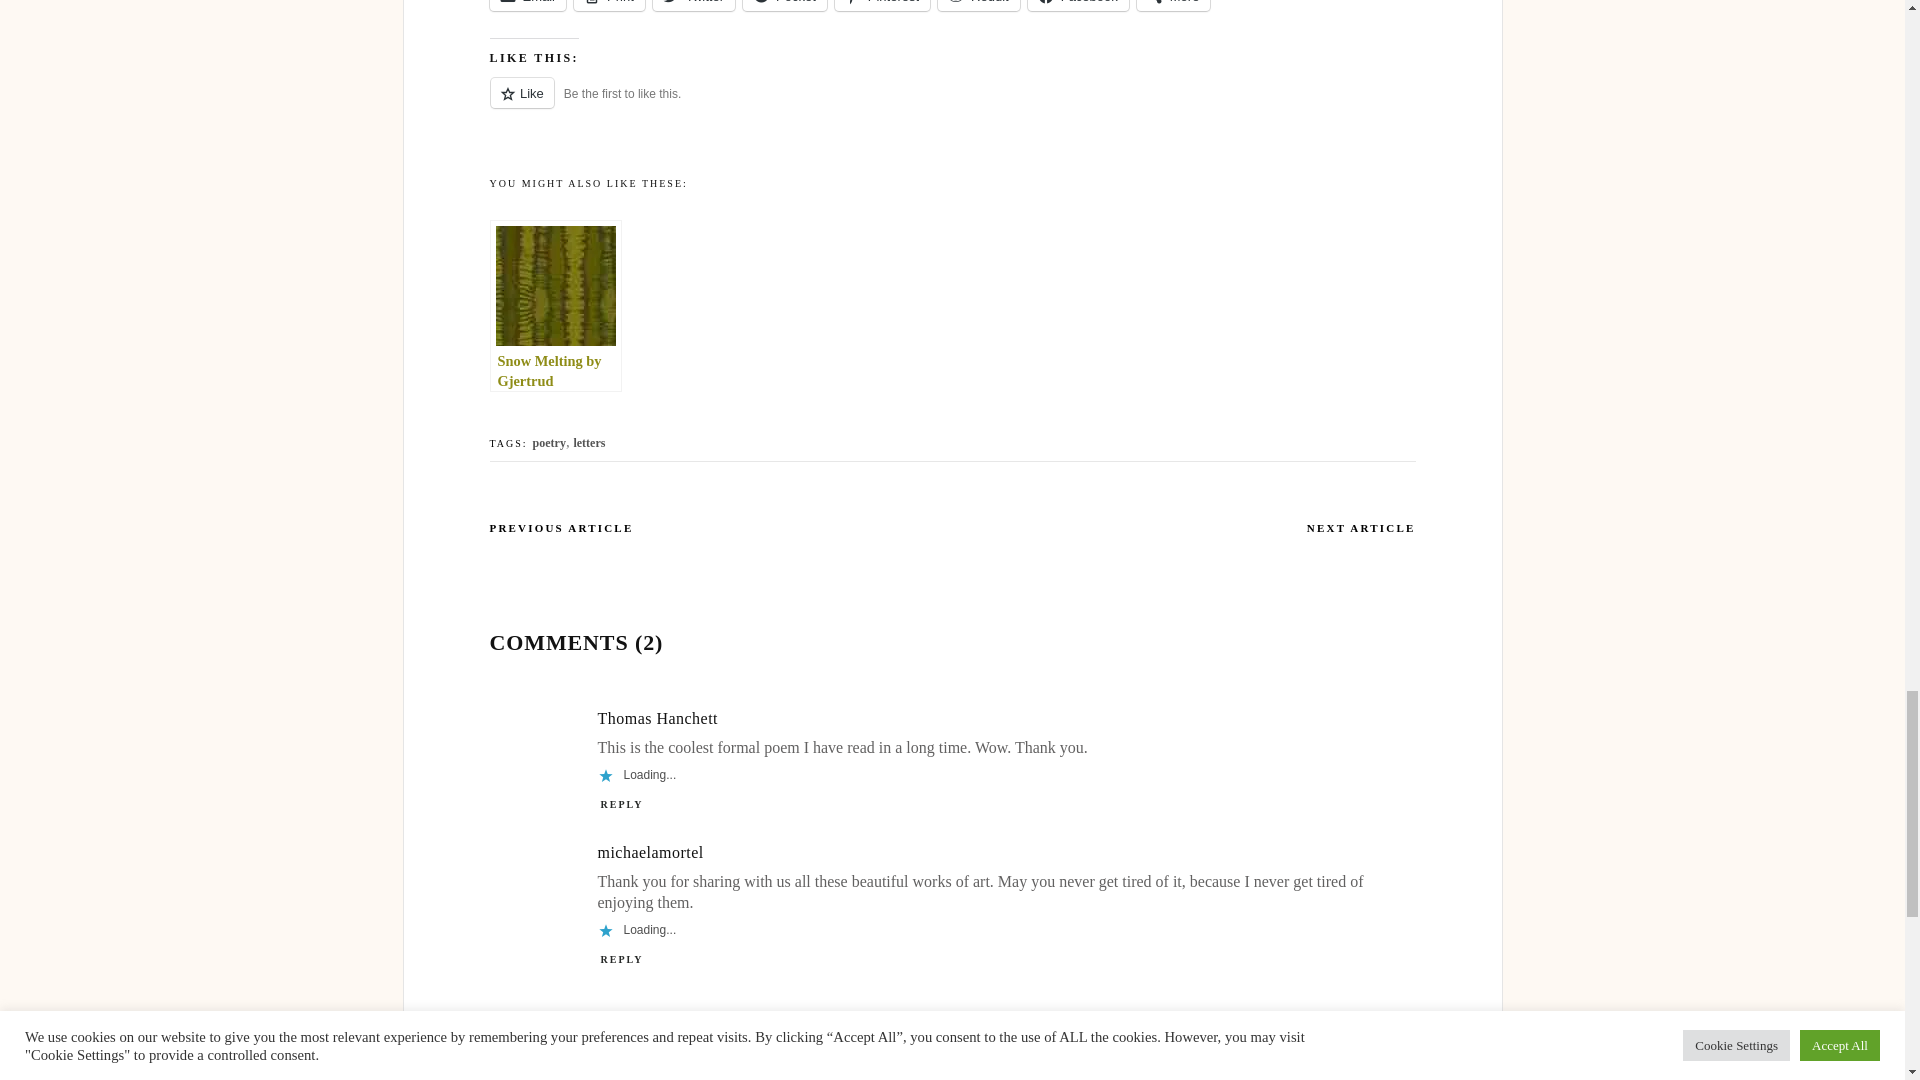  What do you see at coordinates (694, 5) in the screenshot?
I see `Click to share on Twitter` at bounding box center [694, 5].